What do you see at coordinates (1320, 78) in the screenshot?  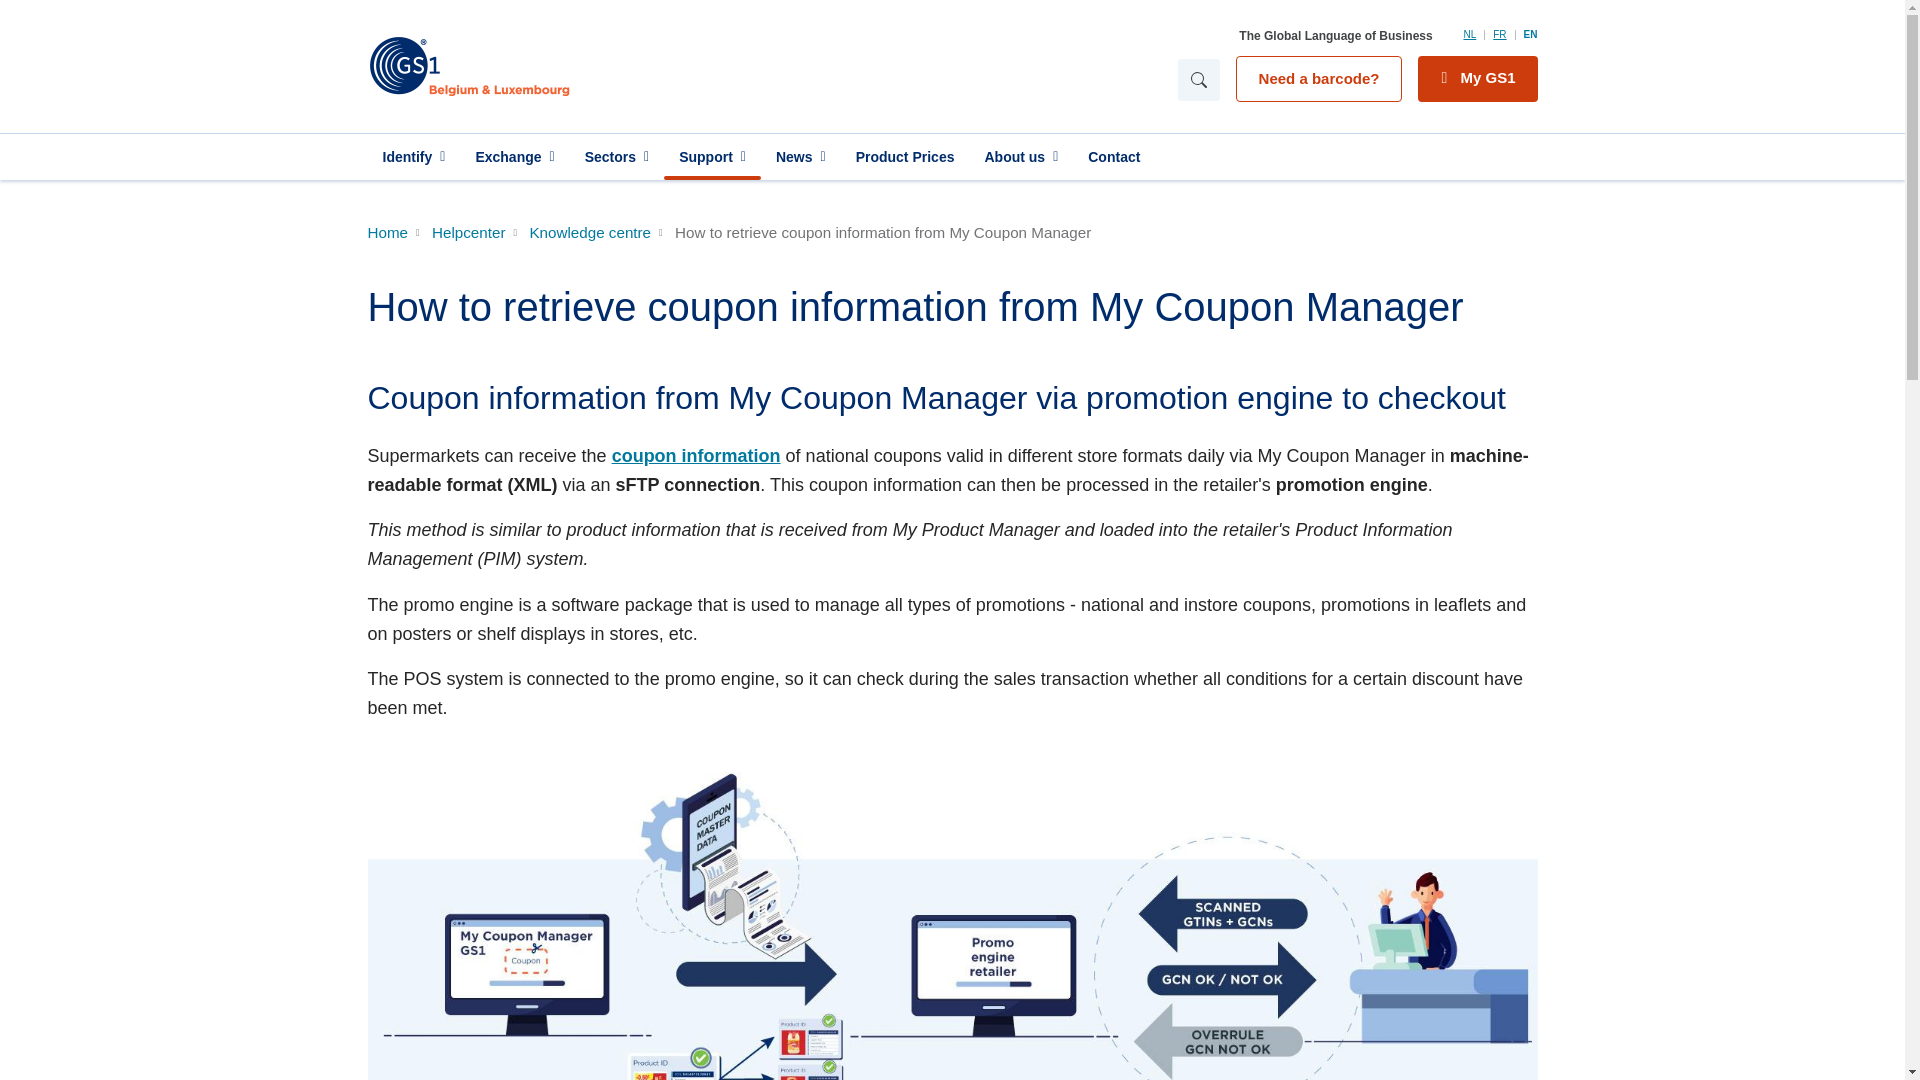 I see `Need a barcode?` at bounding box center [1320, 78].